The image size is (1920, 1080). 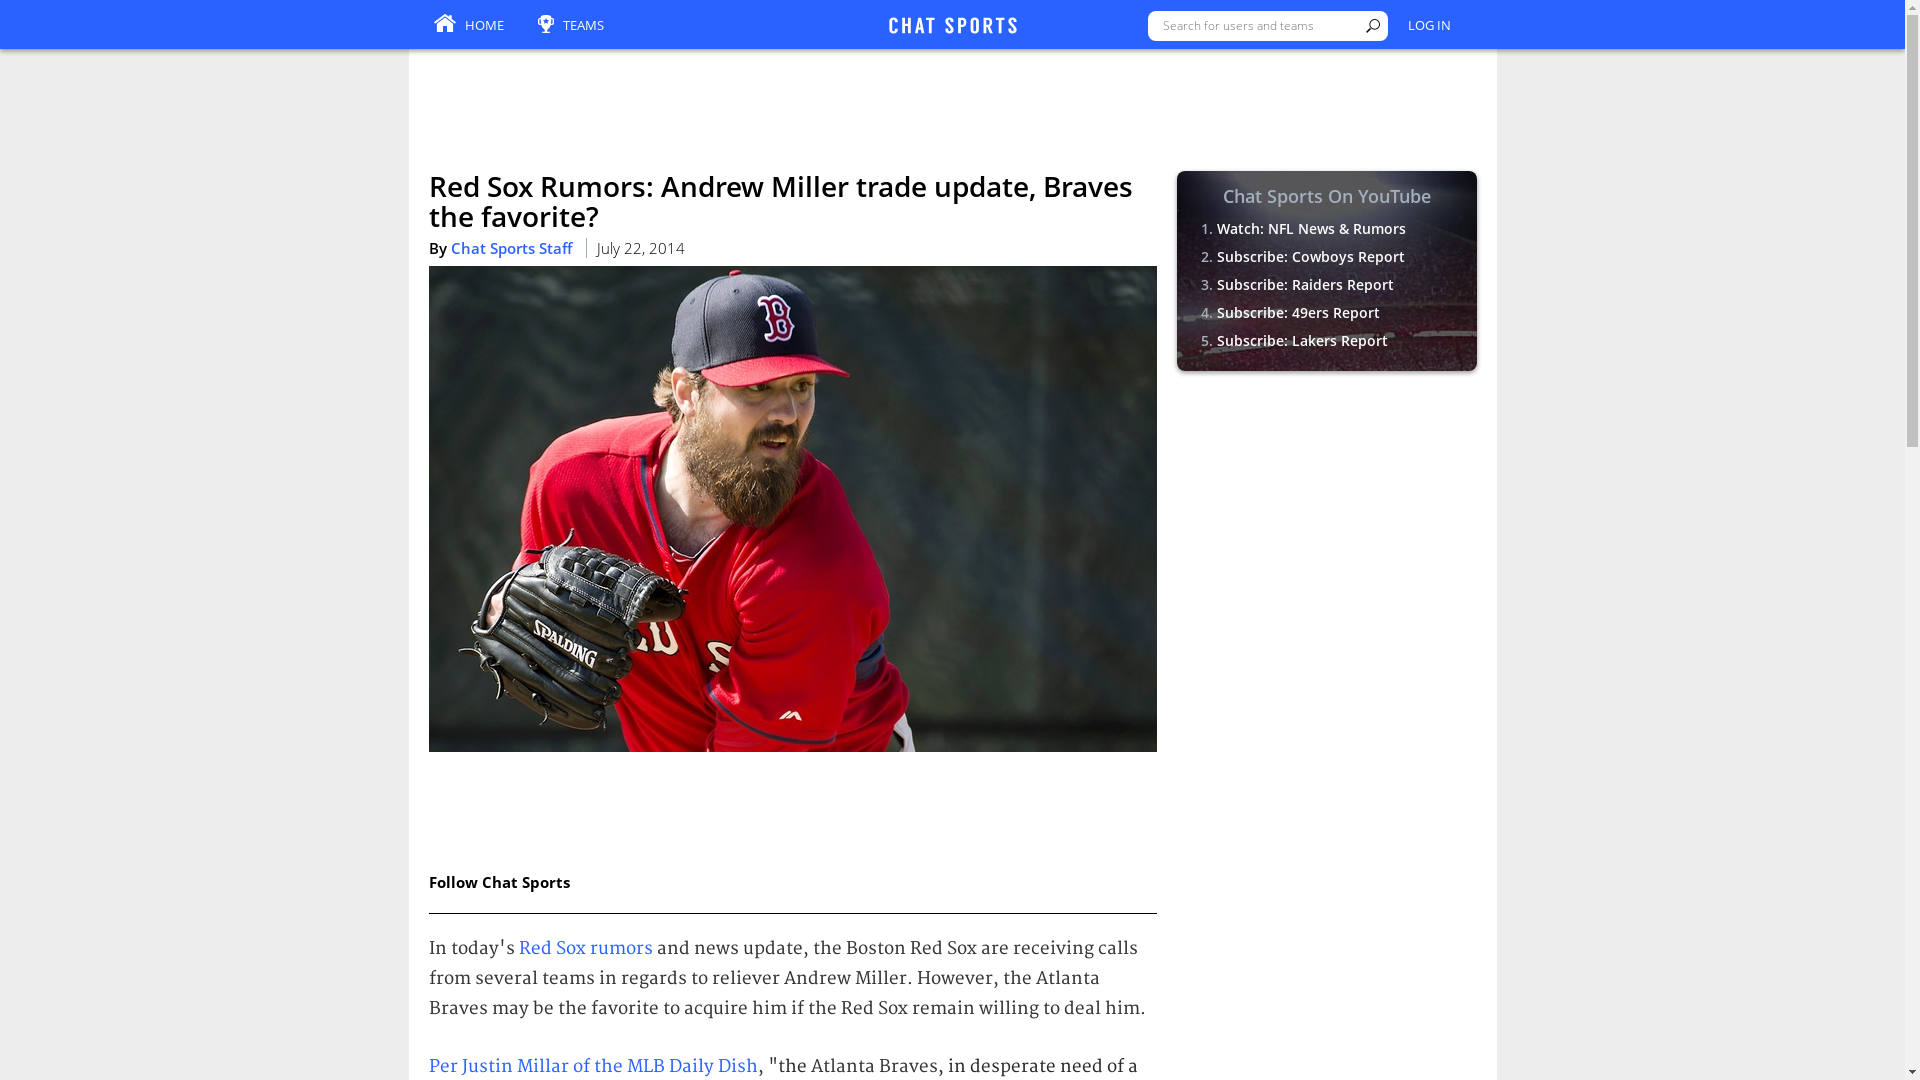 I want to click on 3rd party ad content, so click(x=1326, y=516).